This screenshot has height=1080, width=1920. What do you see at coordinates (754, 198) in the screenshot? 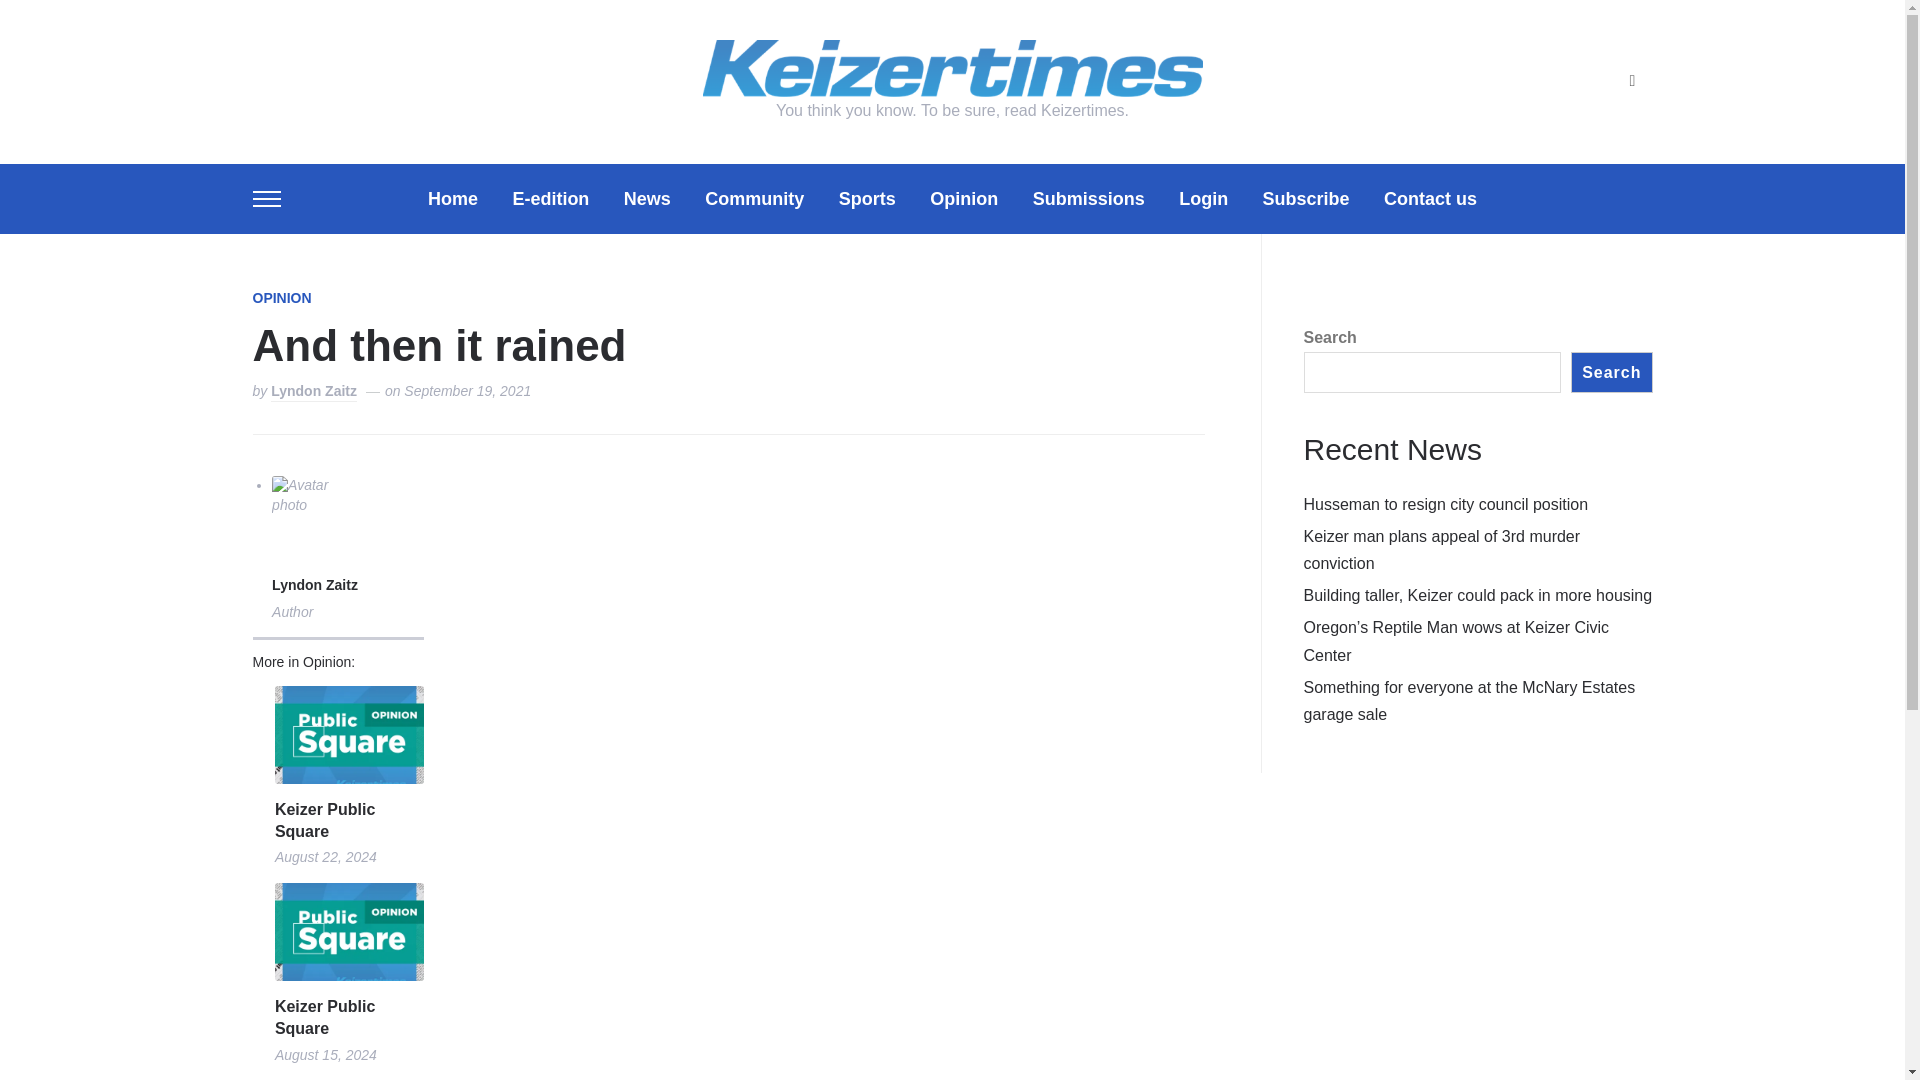
I see `Community` at bounding box center [754, 198].